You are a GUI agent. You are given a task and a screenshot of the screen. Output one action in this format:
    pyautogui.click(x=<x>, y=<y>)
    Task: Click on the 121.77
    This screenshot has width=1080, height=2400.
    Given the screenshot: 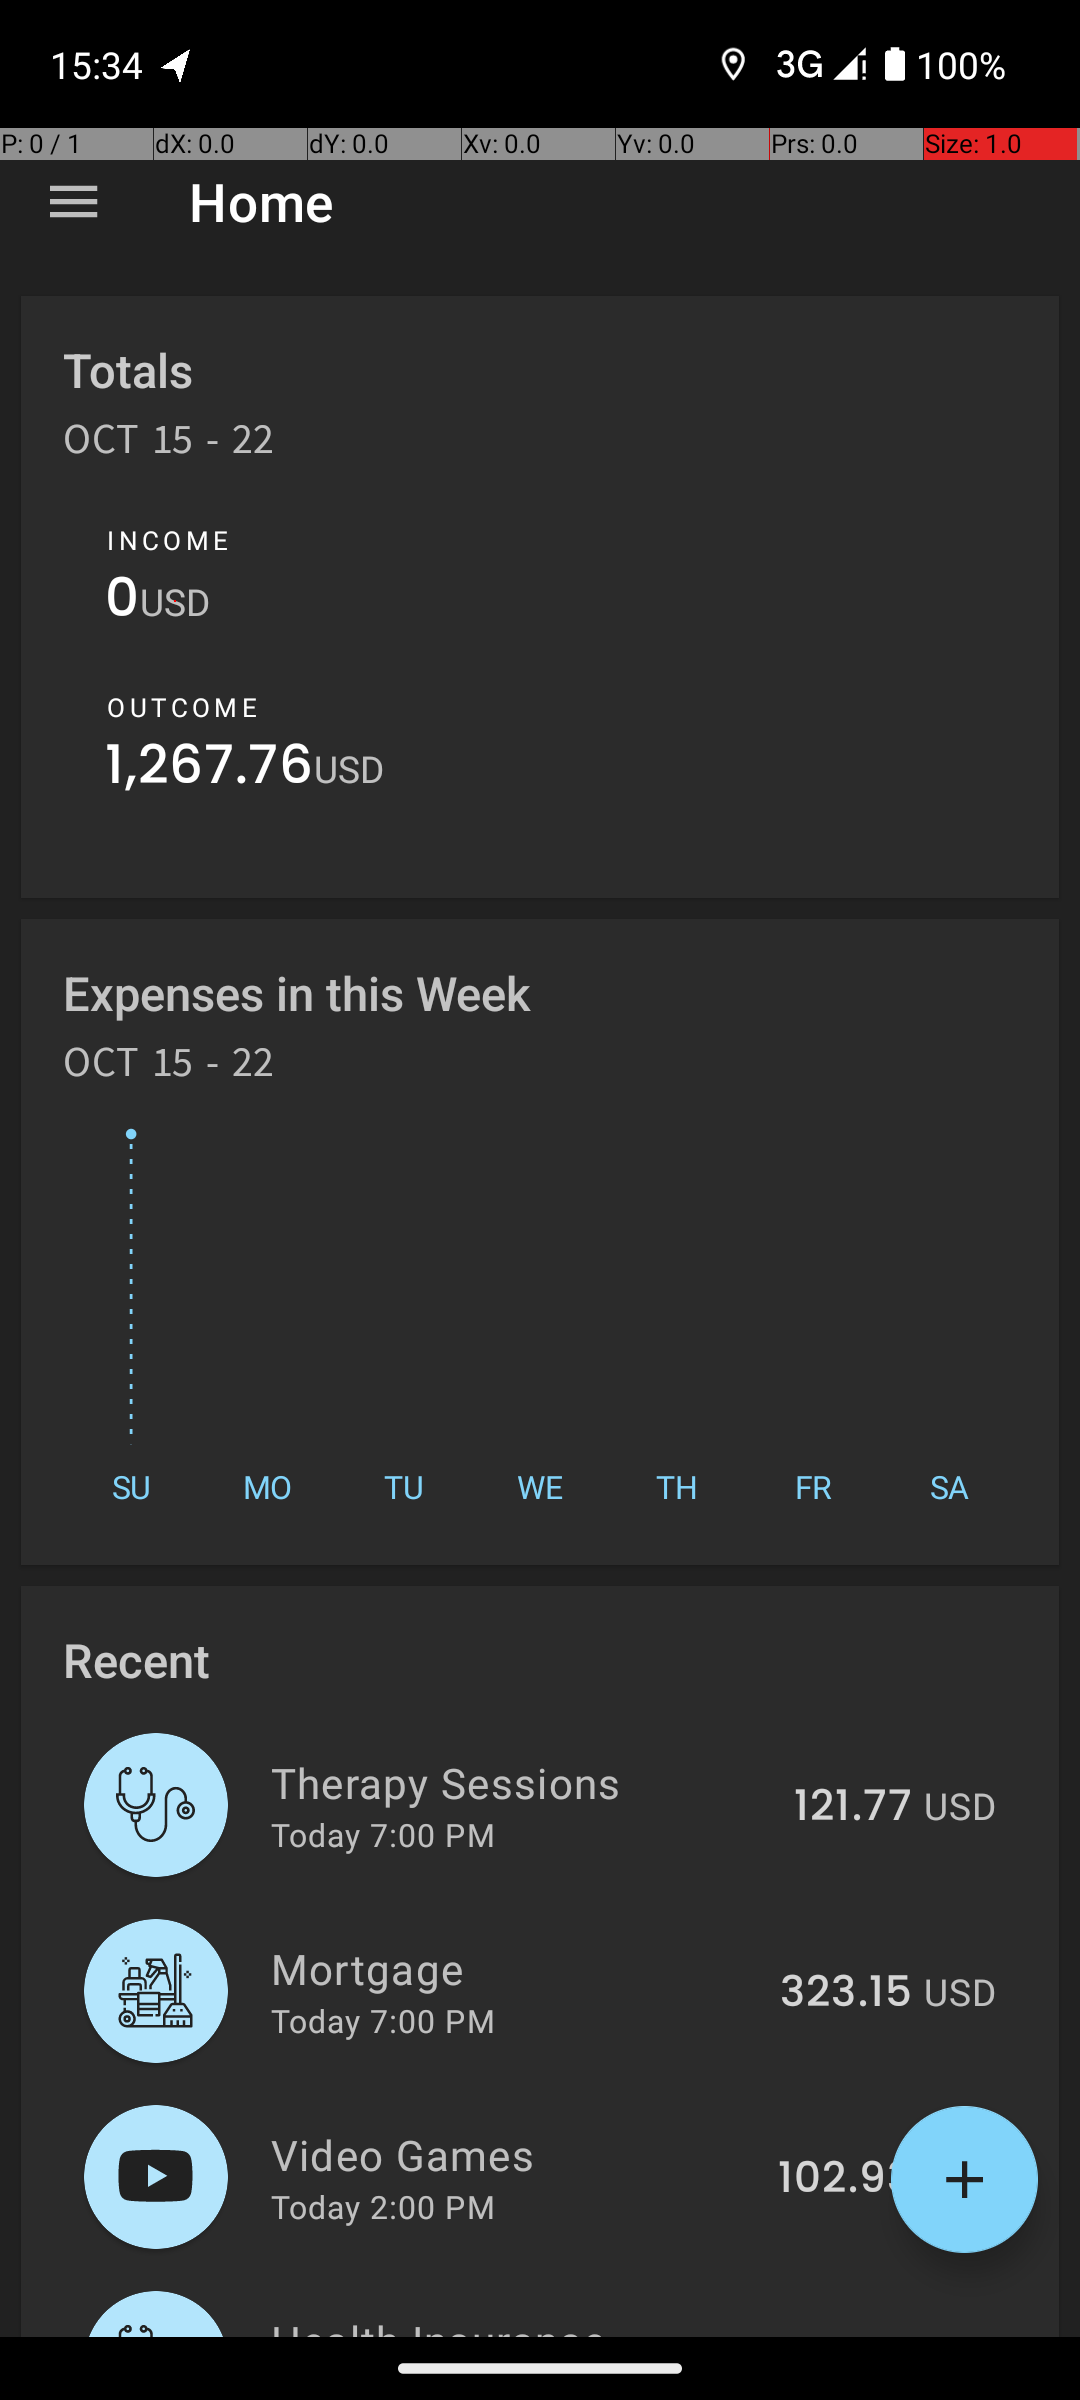 What is the action you would take?
    pyautogui.click(x=853, y=1807)
    